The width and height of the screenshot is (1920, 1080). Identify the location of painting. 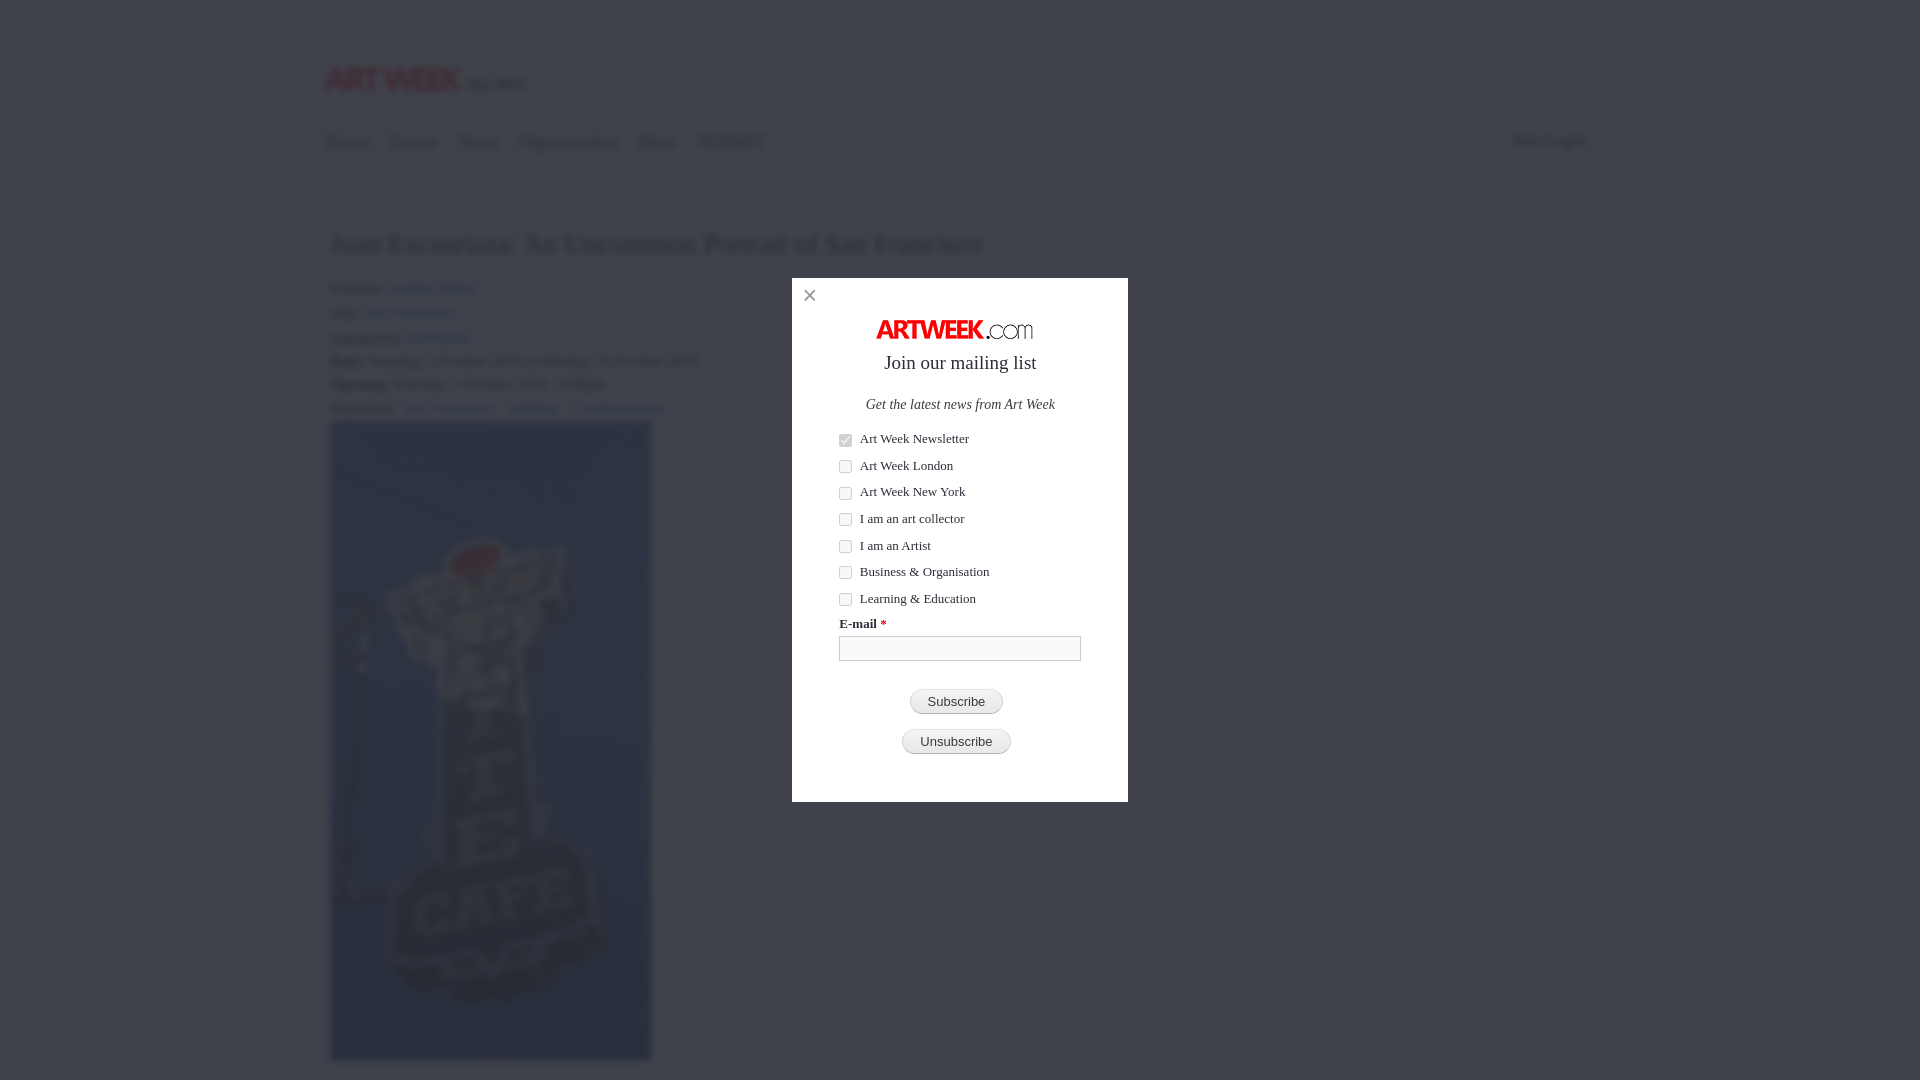
(533, 402).